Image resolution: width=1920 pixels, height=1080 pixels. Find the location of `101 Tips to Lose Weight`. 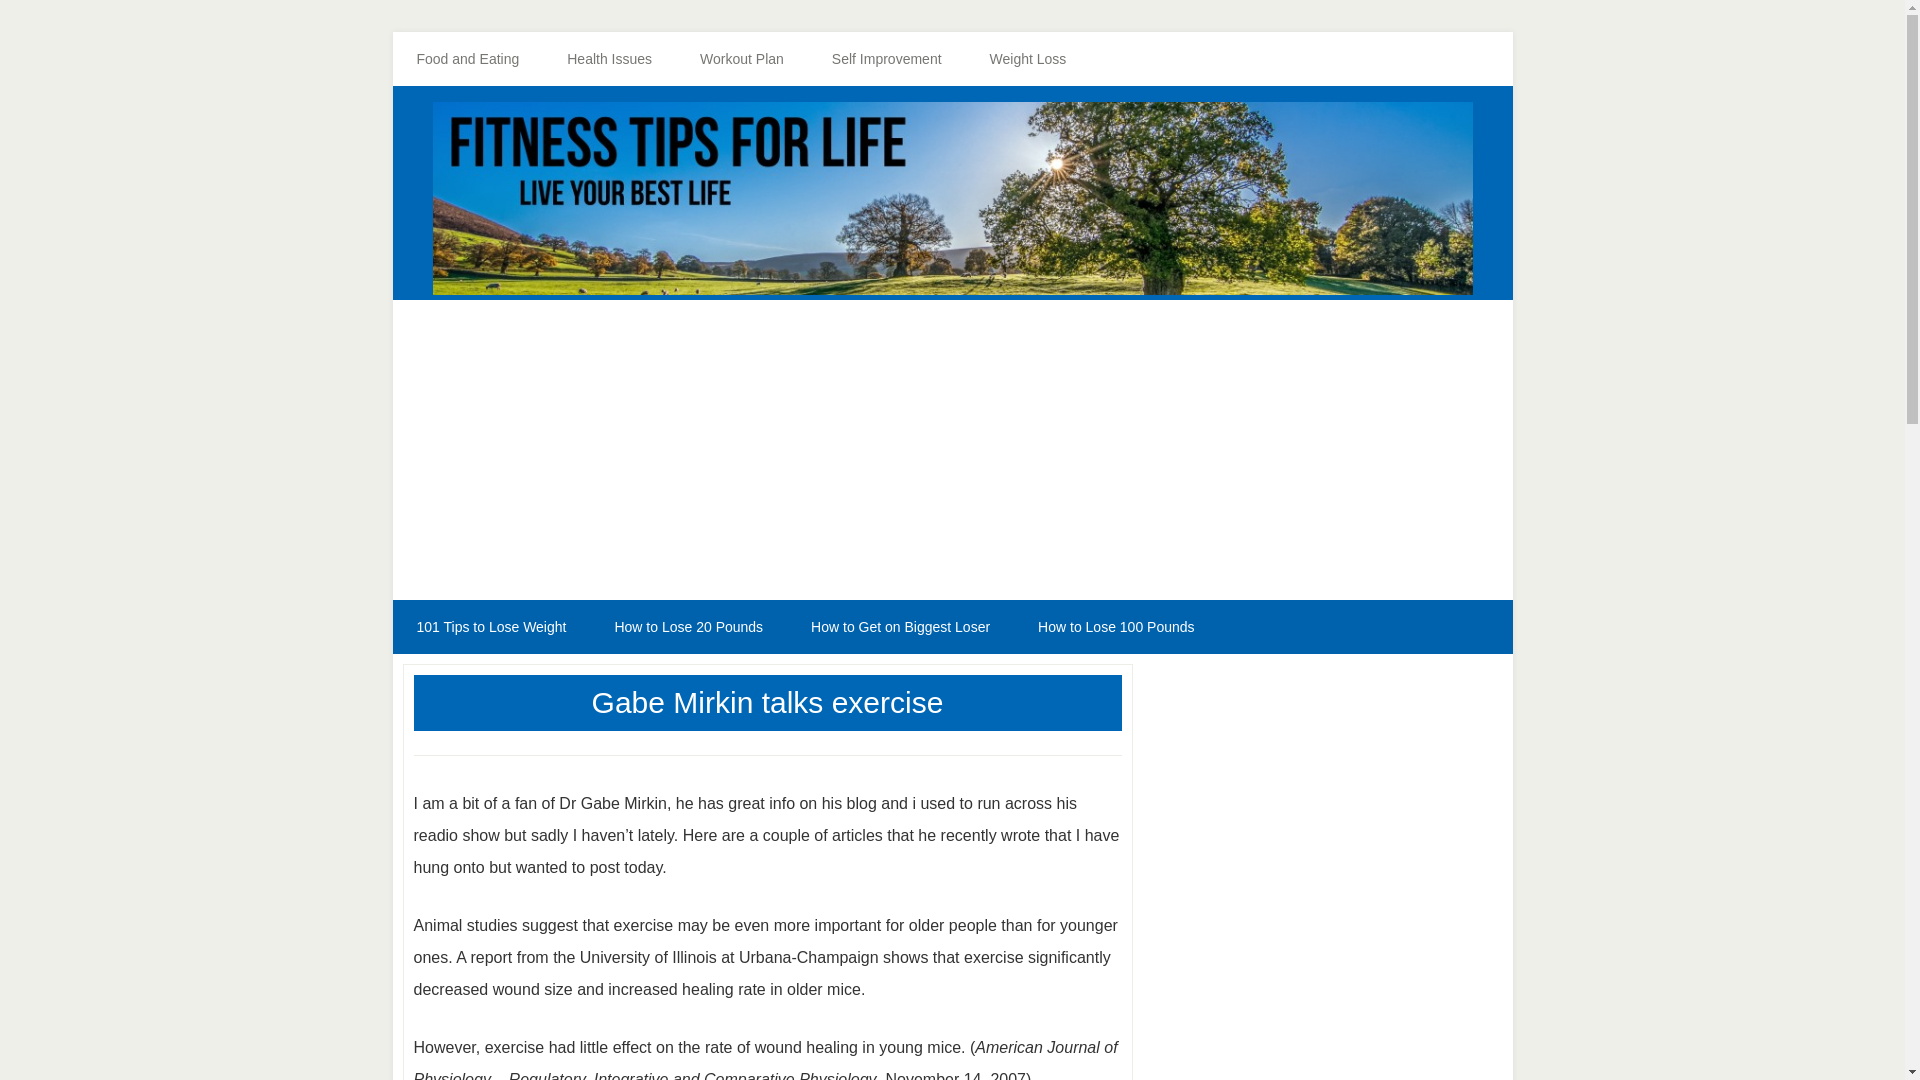

101 Tips to Lose Weight is located at coordinates (490, 627).